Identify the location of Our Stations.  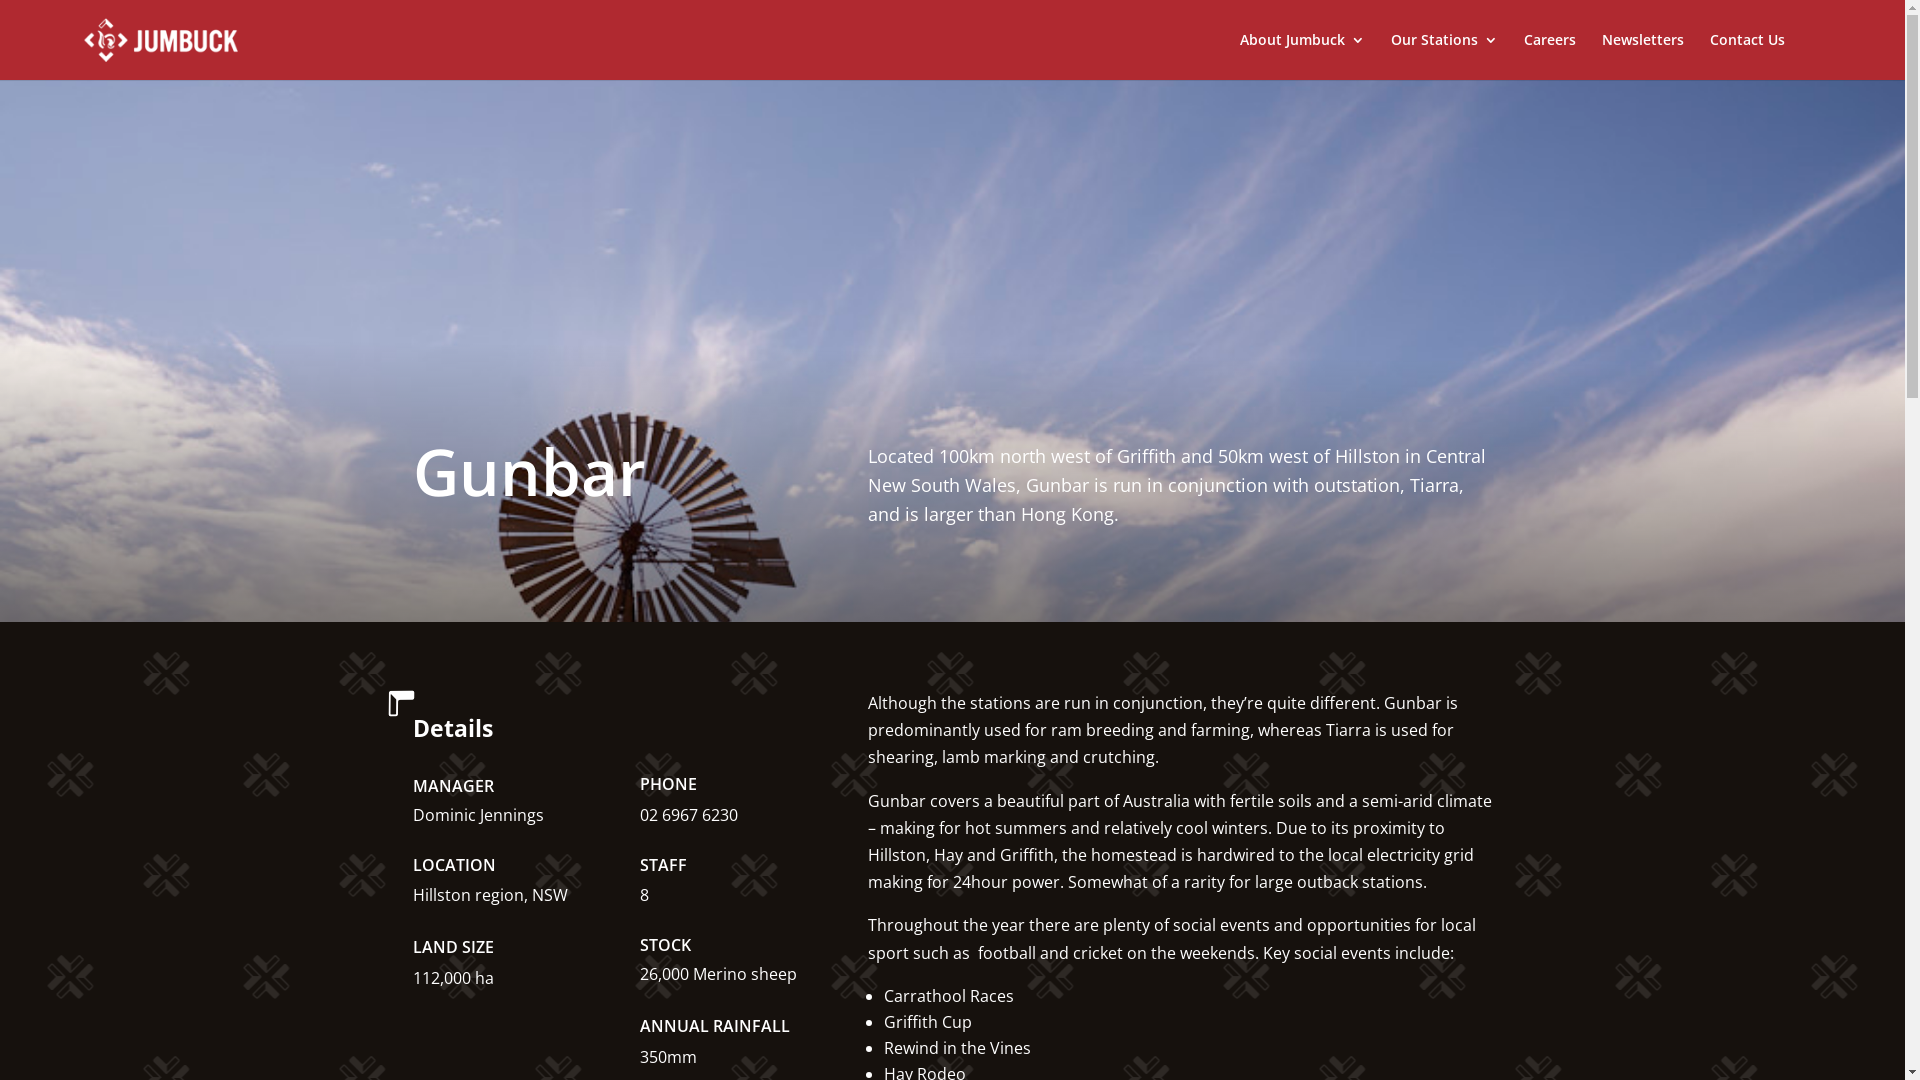
(1444, 56).